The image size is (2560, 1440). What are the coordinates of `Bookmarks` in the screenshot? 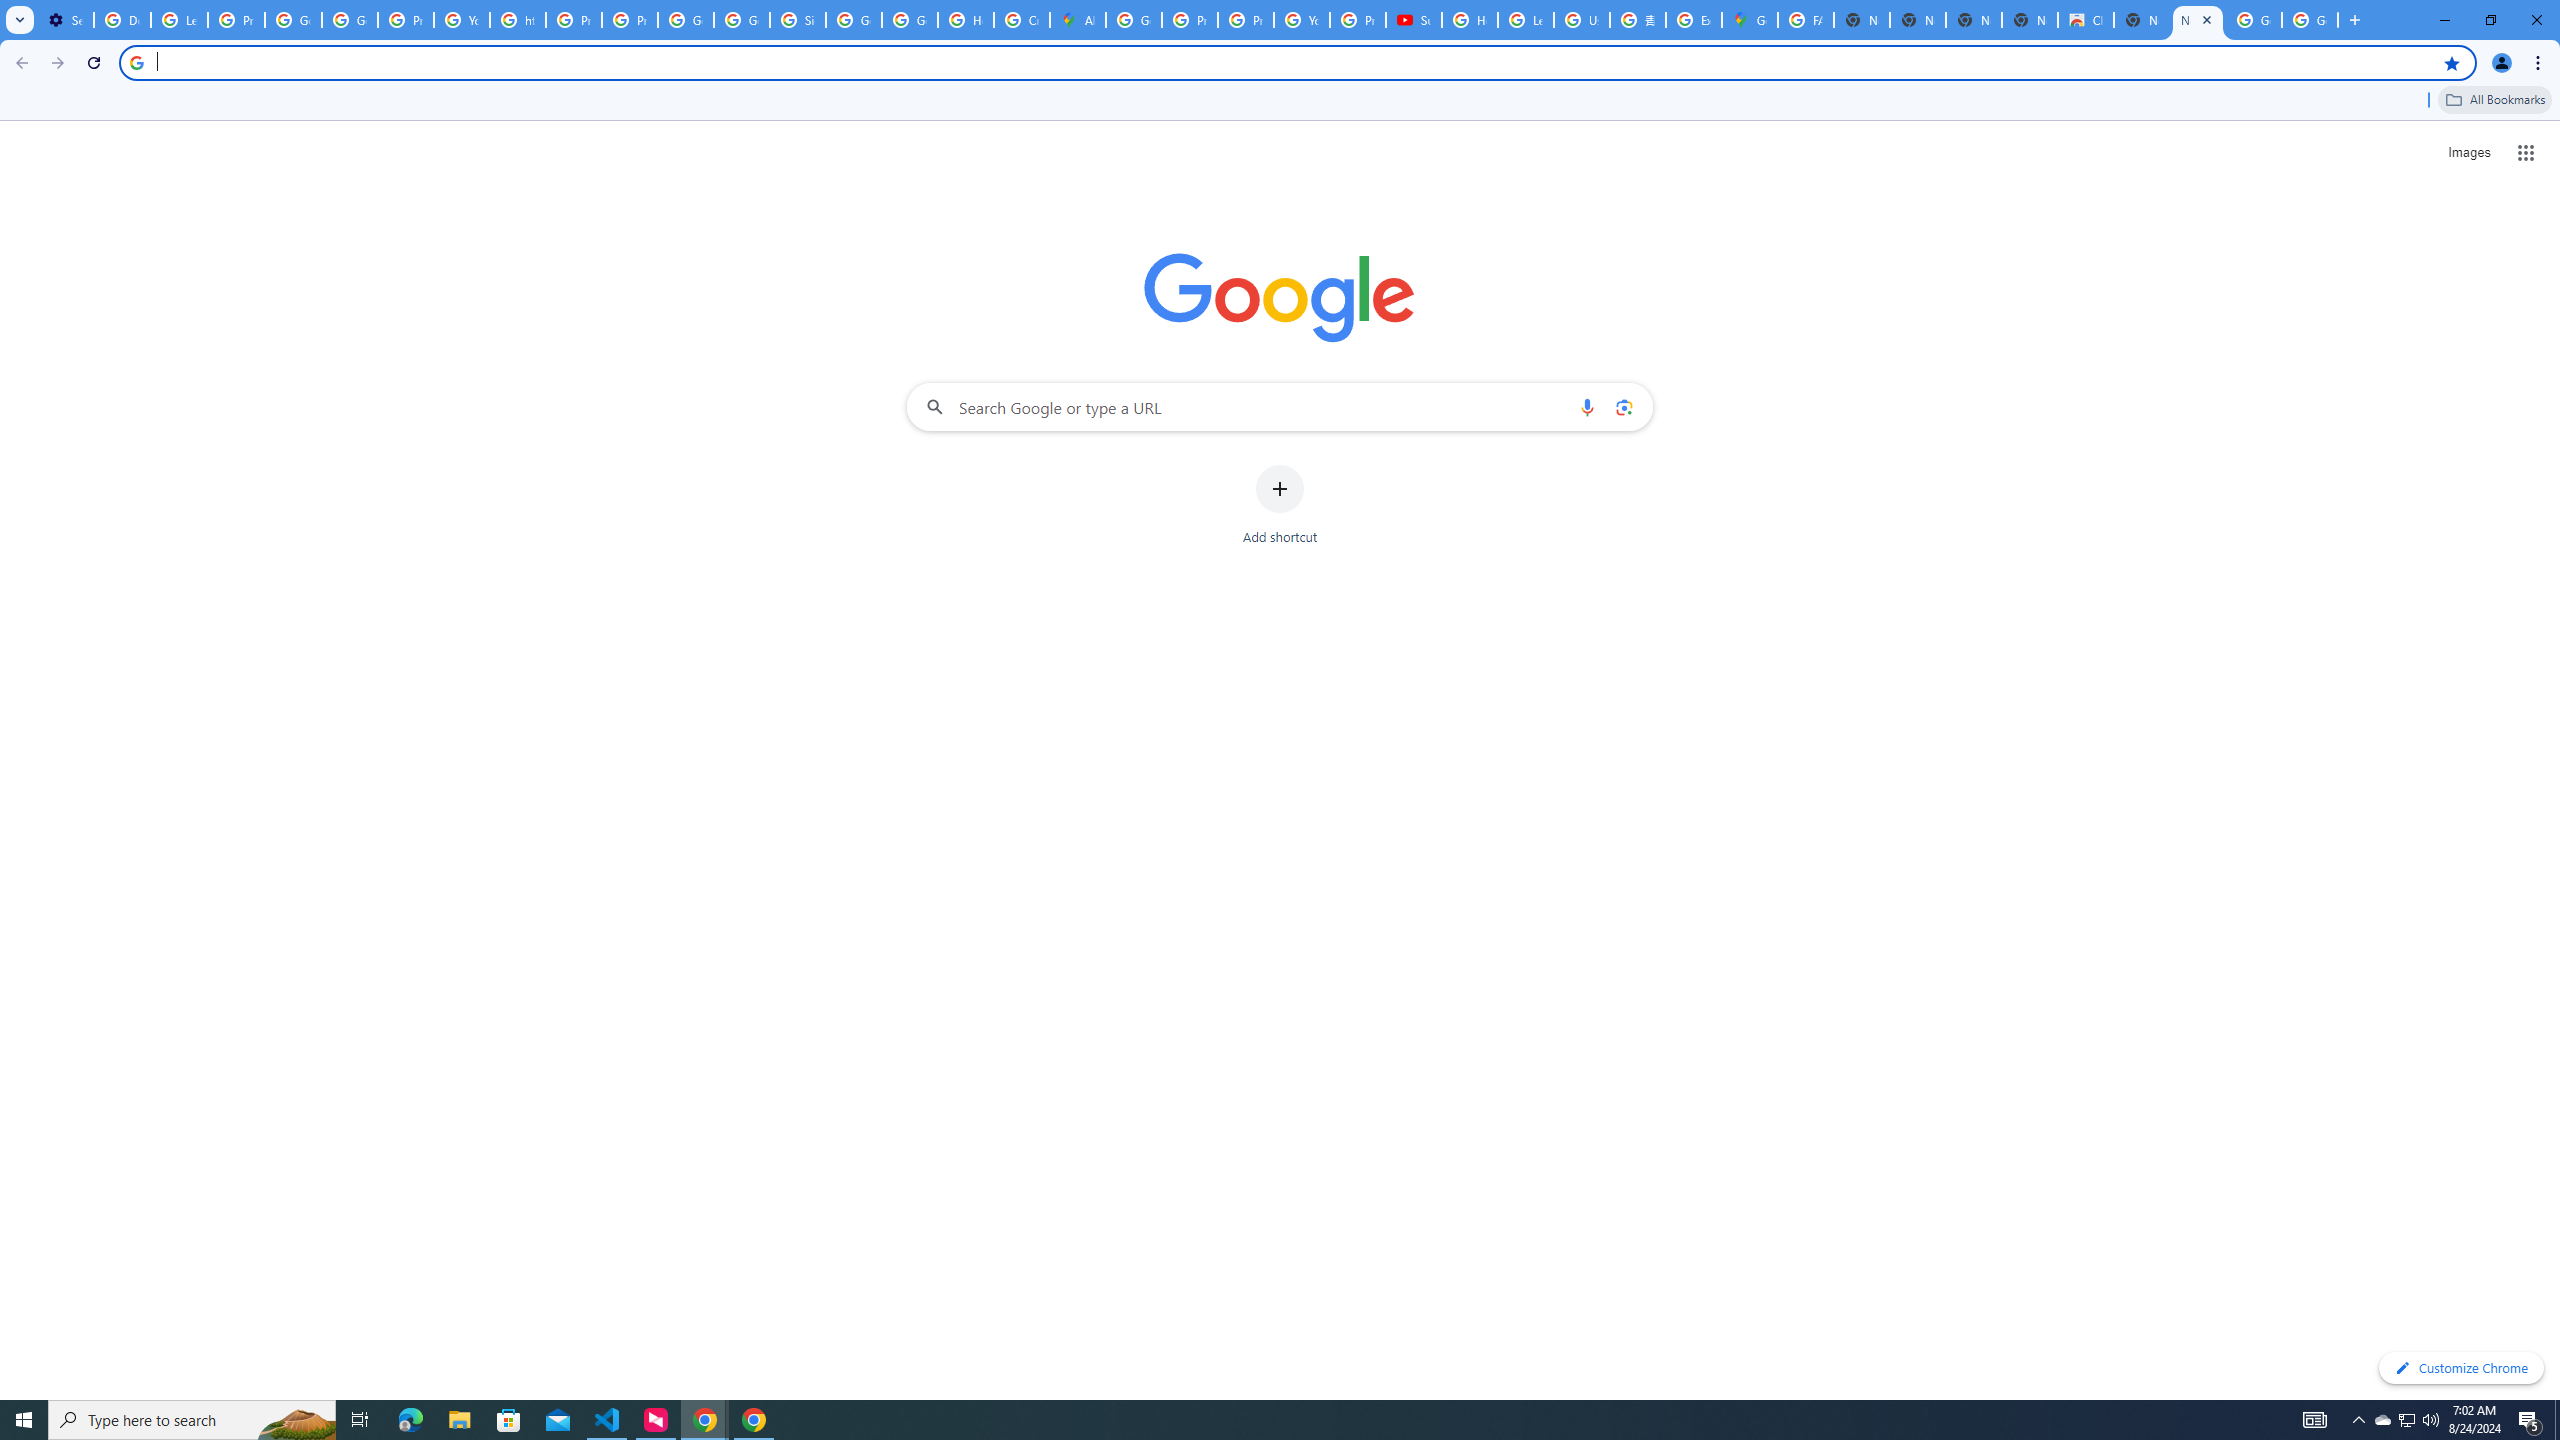 It's located at (1280, 102).